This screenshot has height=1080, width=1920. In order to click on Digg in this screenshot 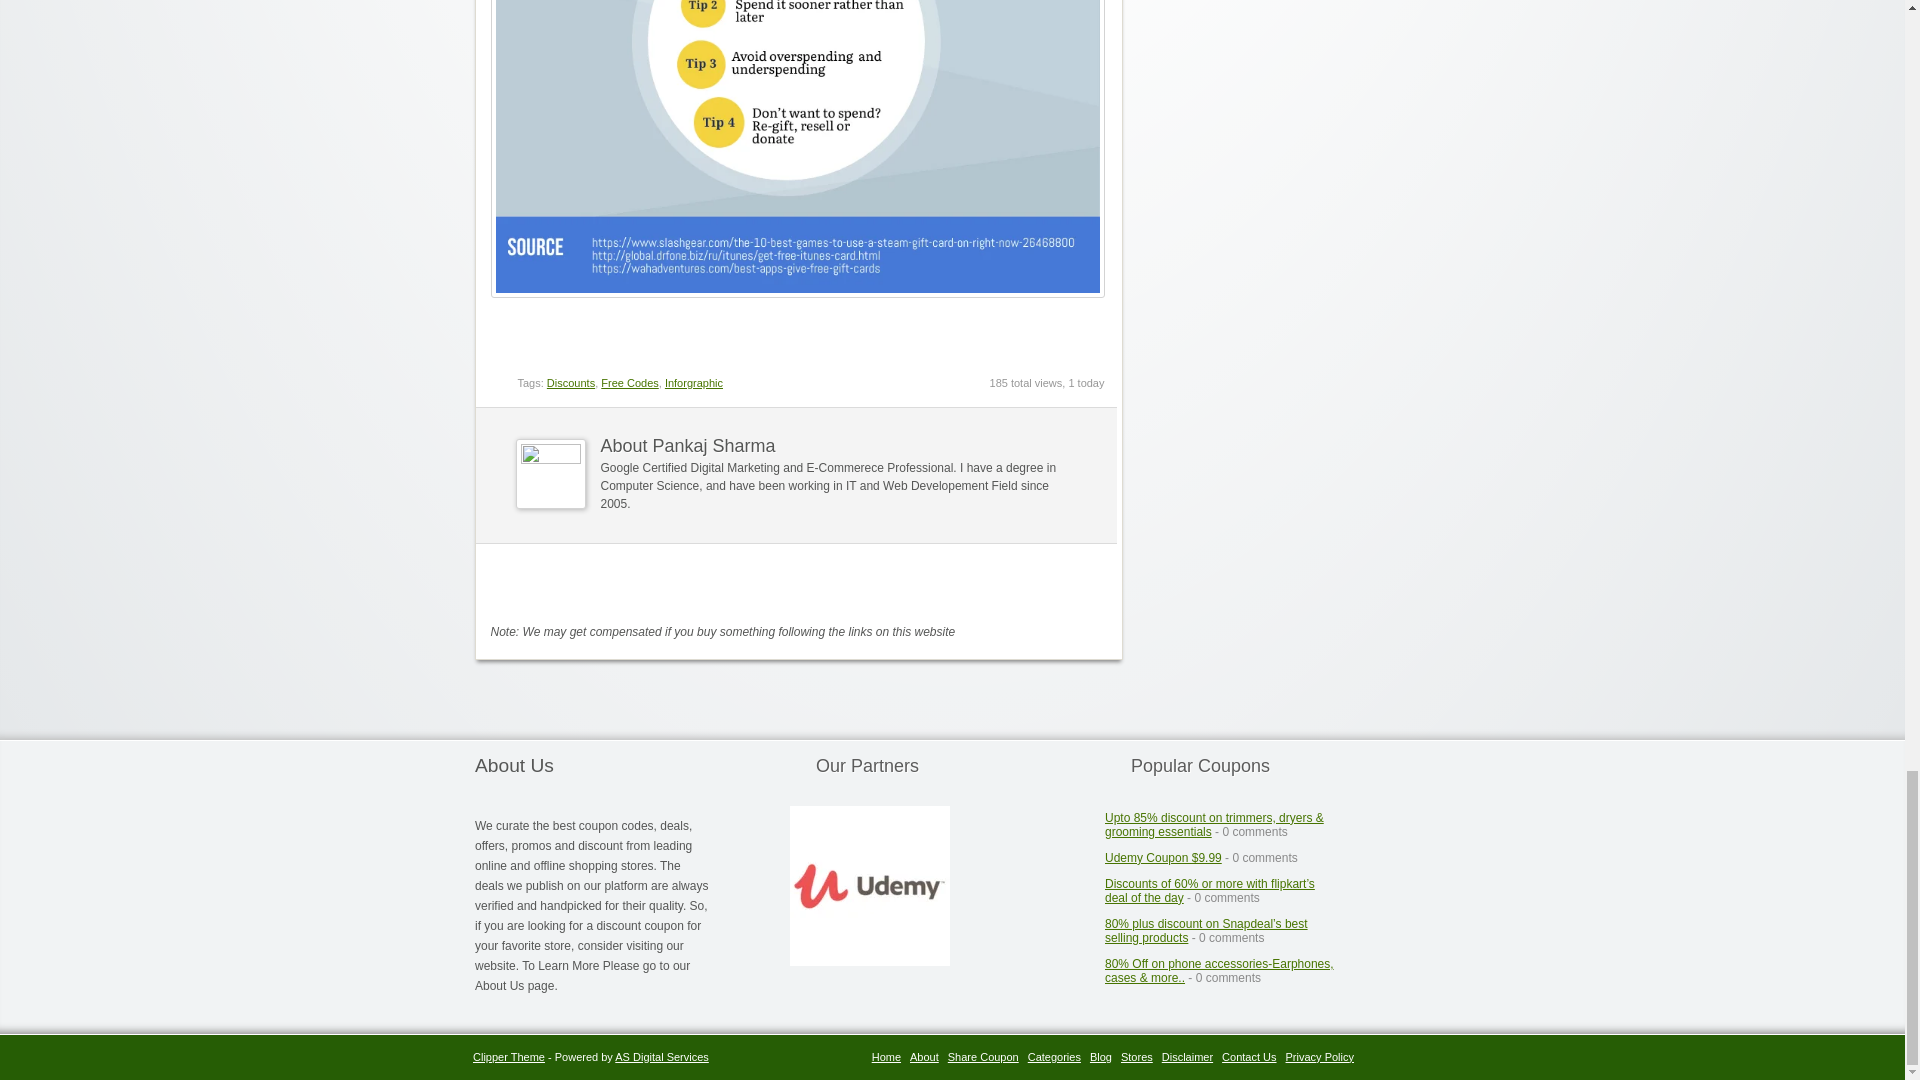, I will do `click(1094, 584)`.